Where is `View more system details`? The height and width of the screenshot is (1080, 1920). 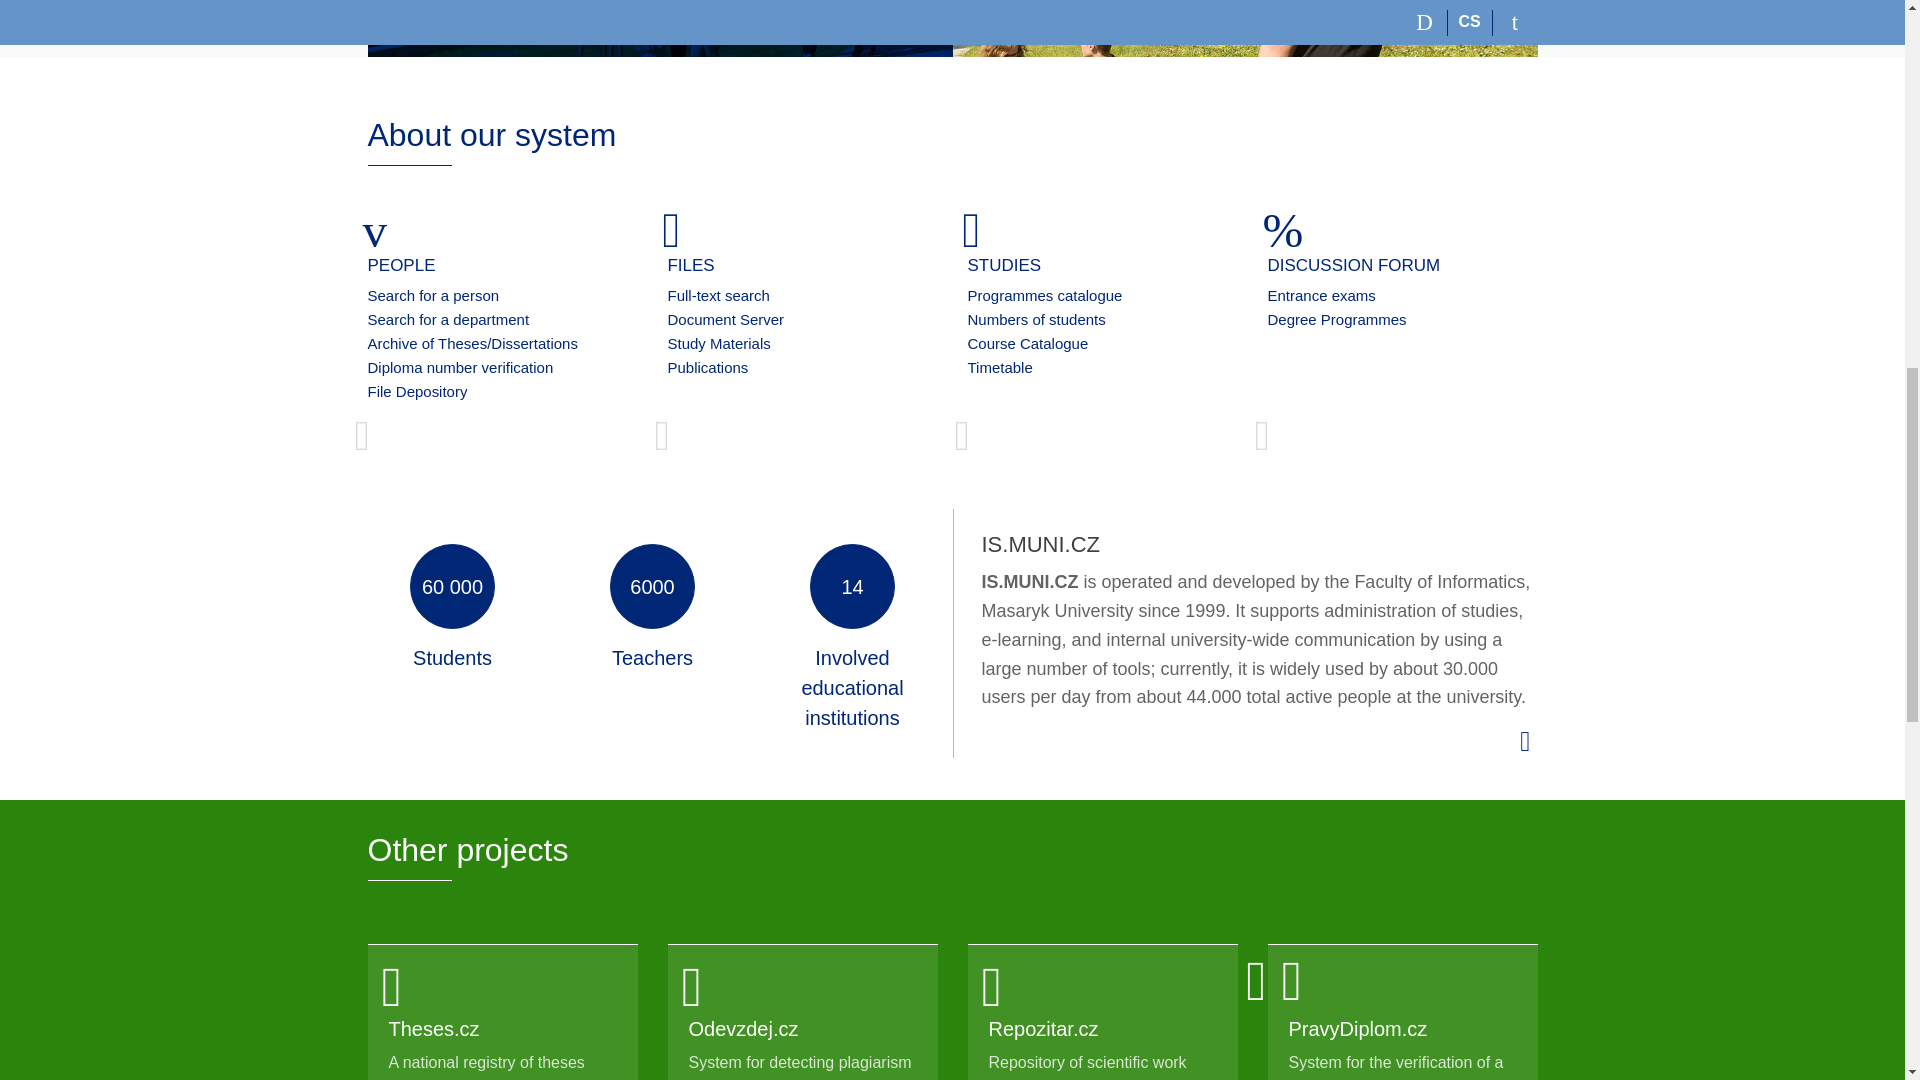
View more system details is located at coordinates (1525, 740).